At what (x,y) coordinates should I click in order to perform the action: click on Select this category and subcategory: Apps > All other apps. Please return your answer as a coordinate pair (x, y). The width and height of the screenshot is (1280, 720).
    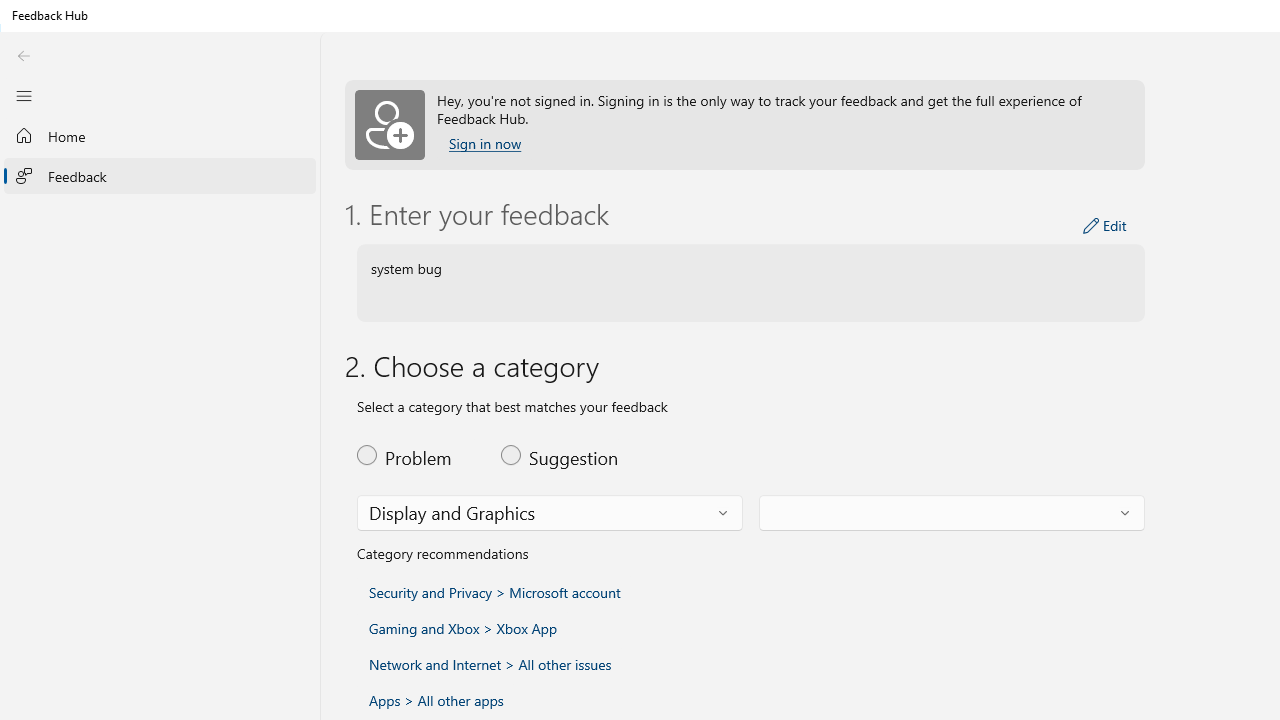
    Looking at the image, I should click on (436, 700).